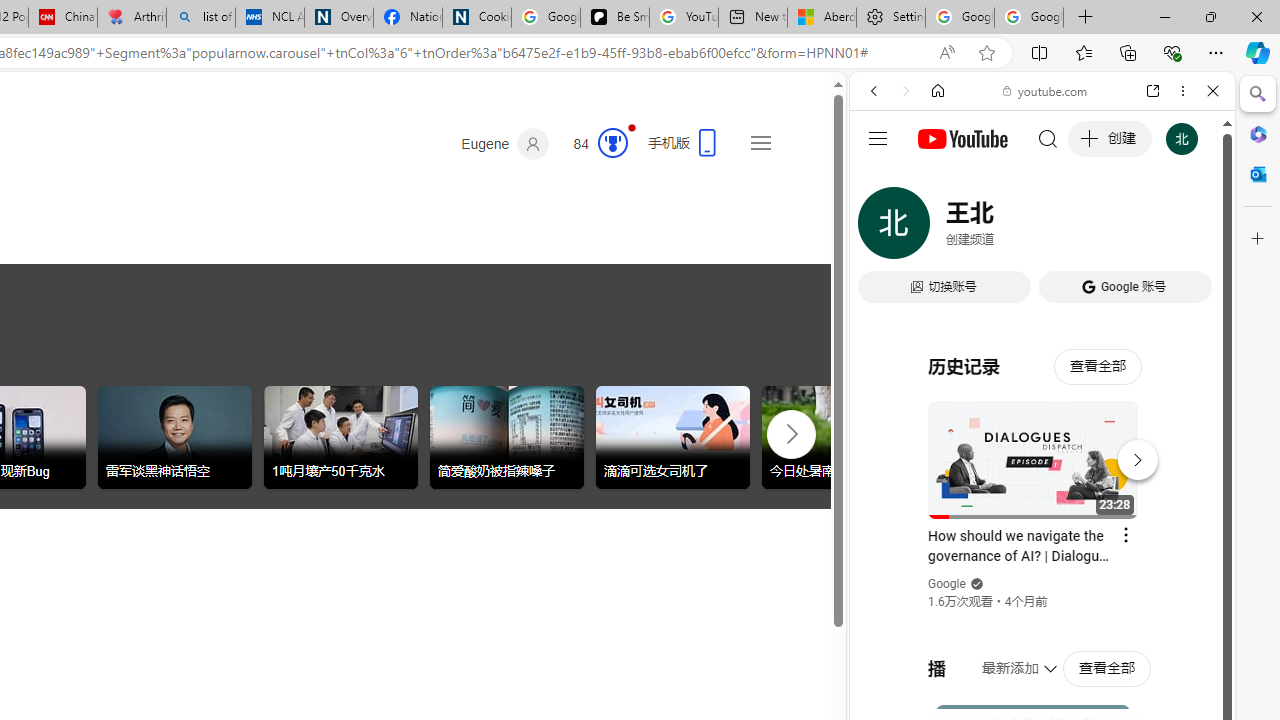 The image size is (1280, 720). I want to click on Microsoft Rewards 84, so click(594, 144).